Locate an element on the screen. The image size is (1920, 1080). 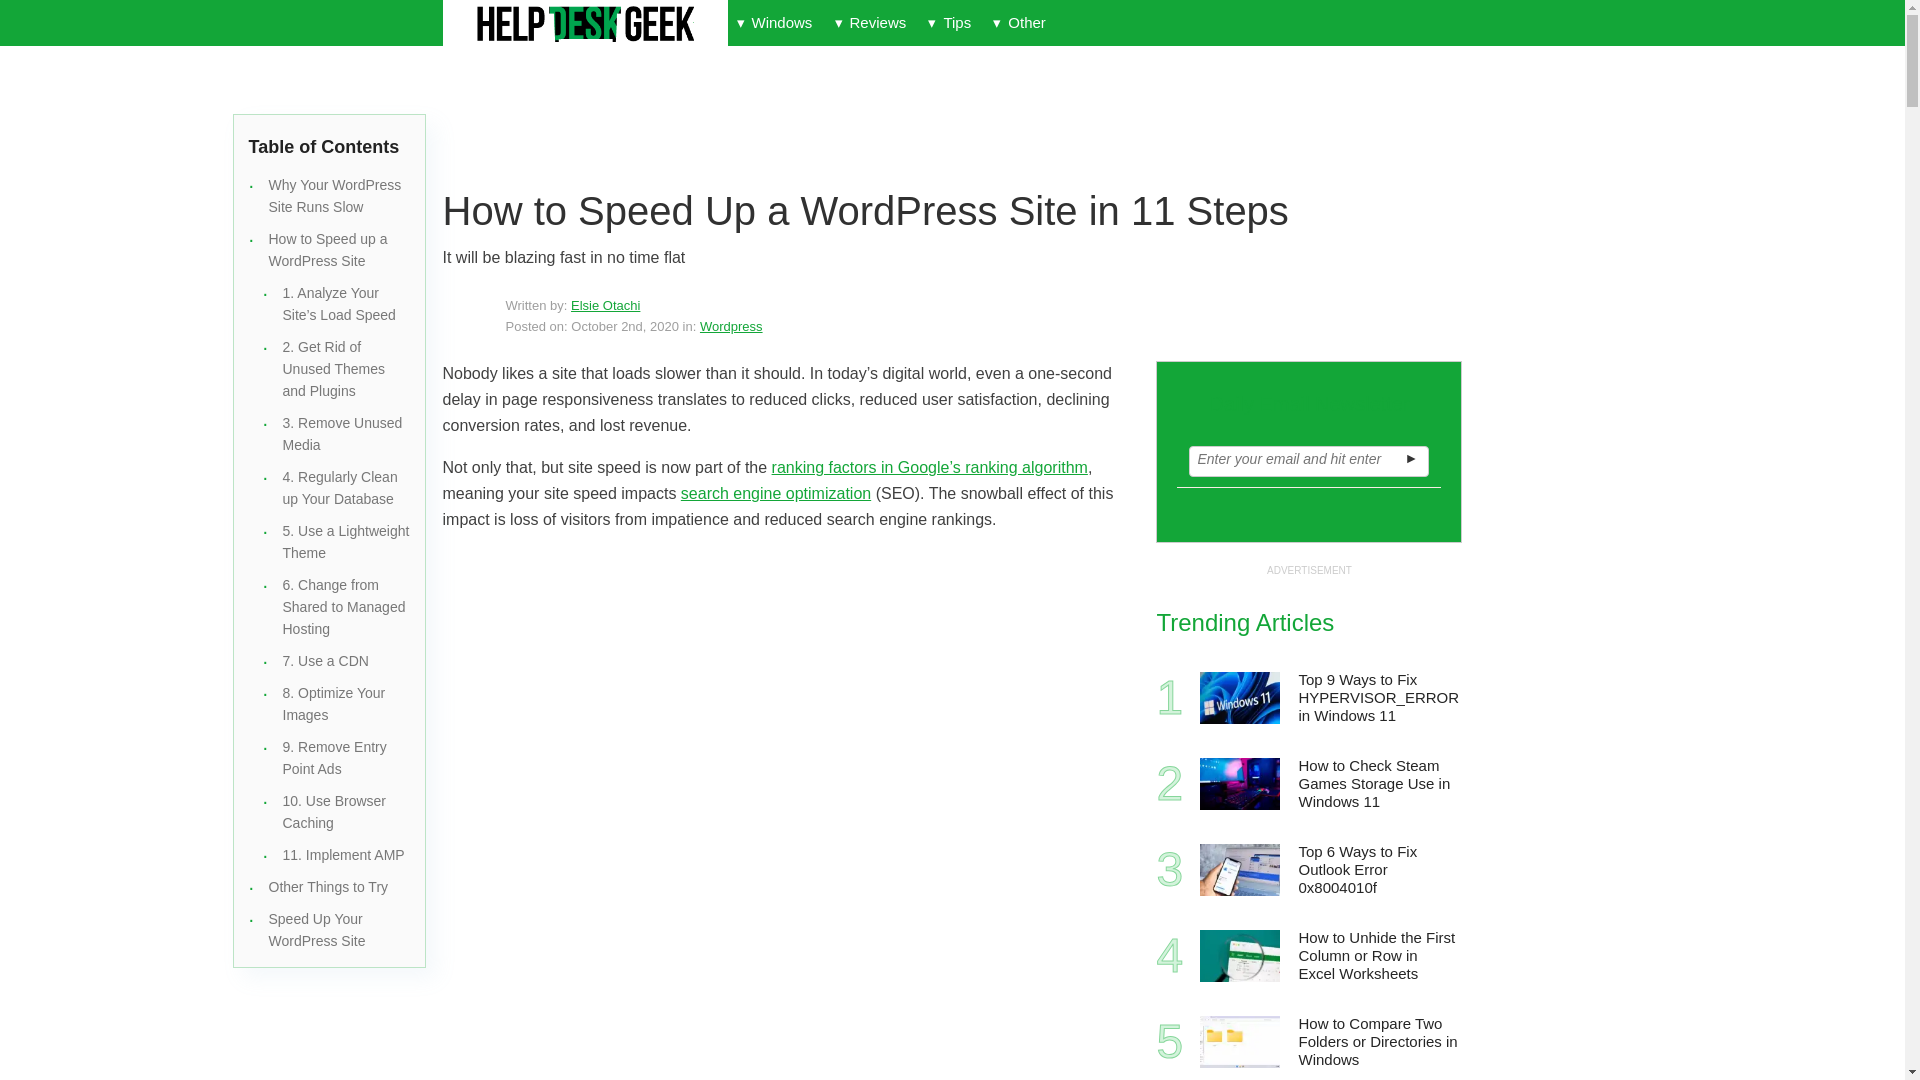
How to Unhide the First Column or Row in Excel Worksheets is located at coordinates (1378, 956).